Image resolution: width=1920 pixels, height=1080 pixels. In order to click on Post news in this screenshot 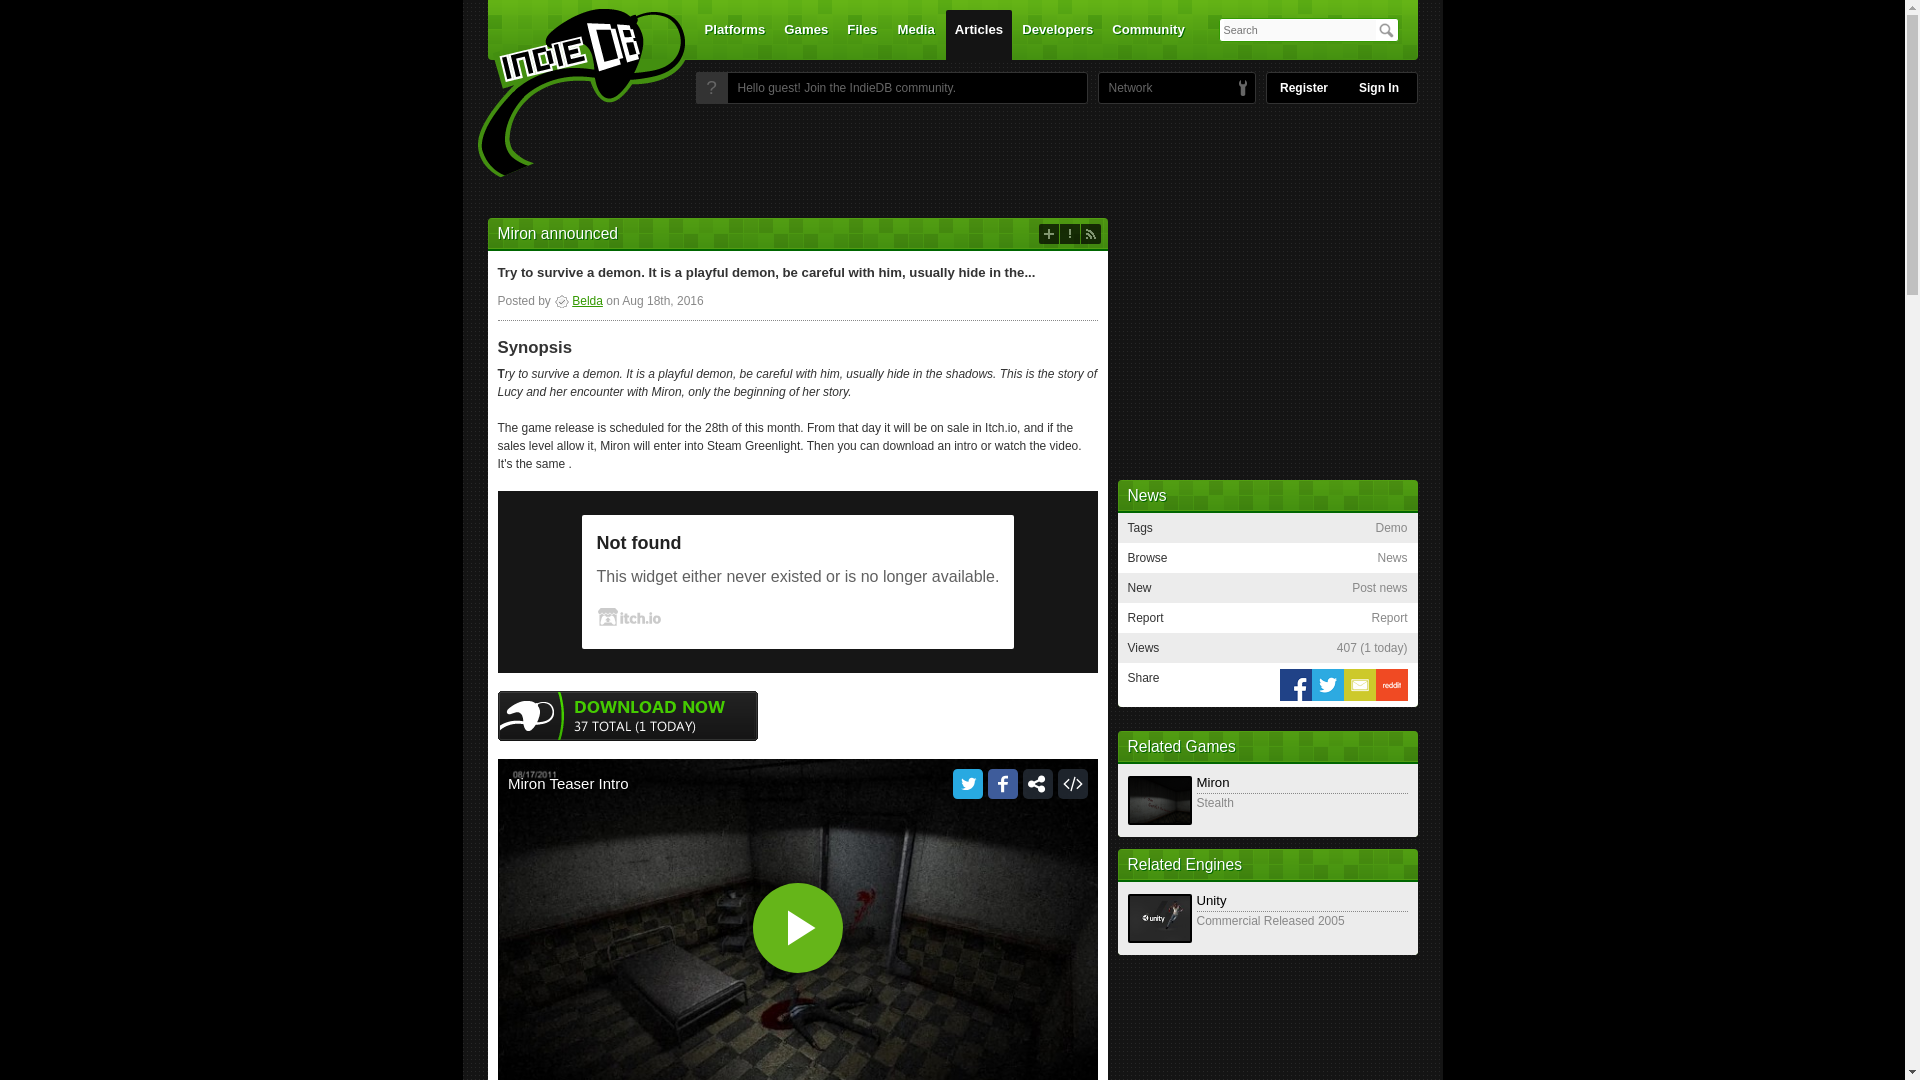, I will do `click(1048, 234)`.